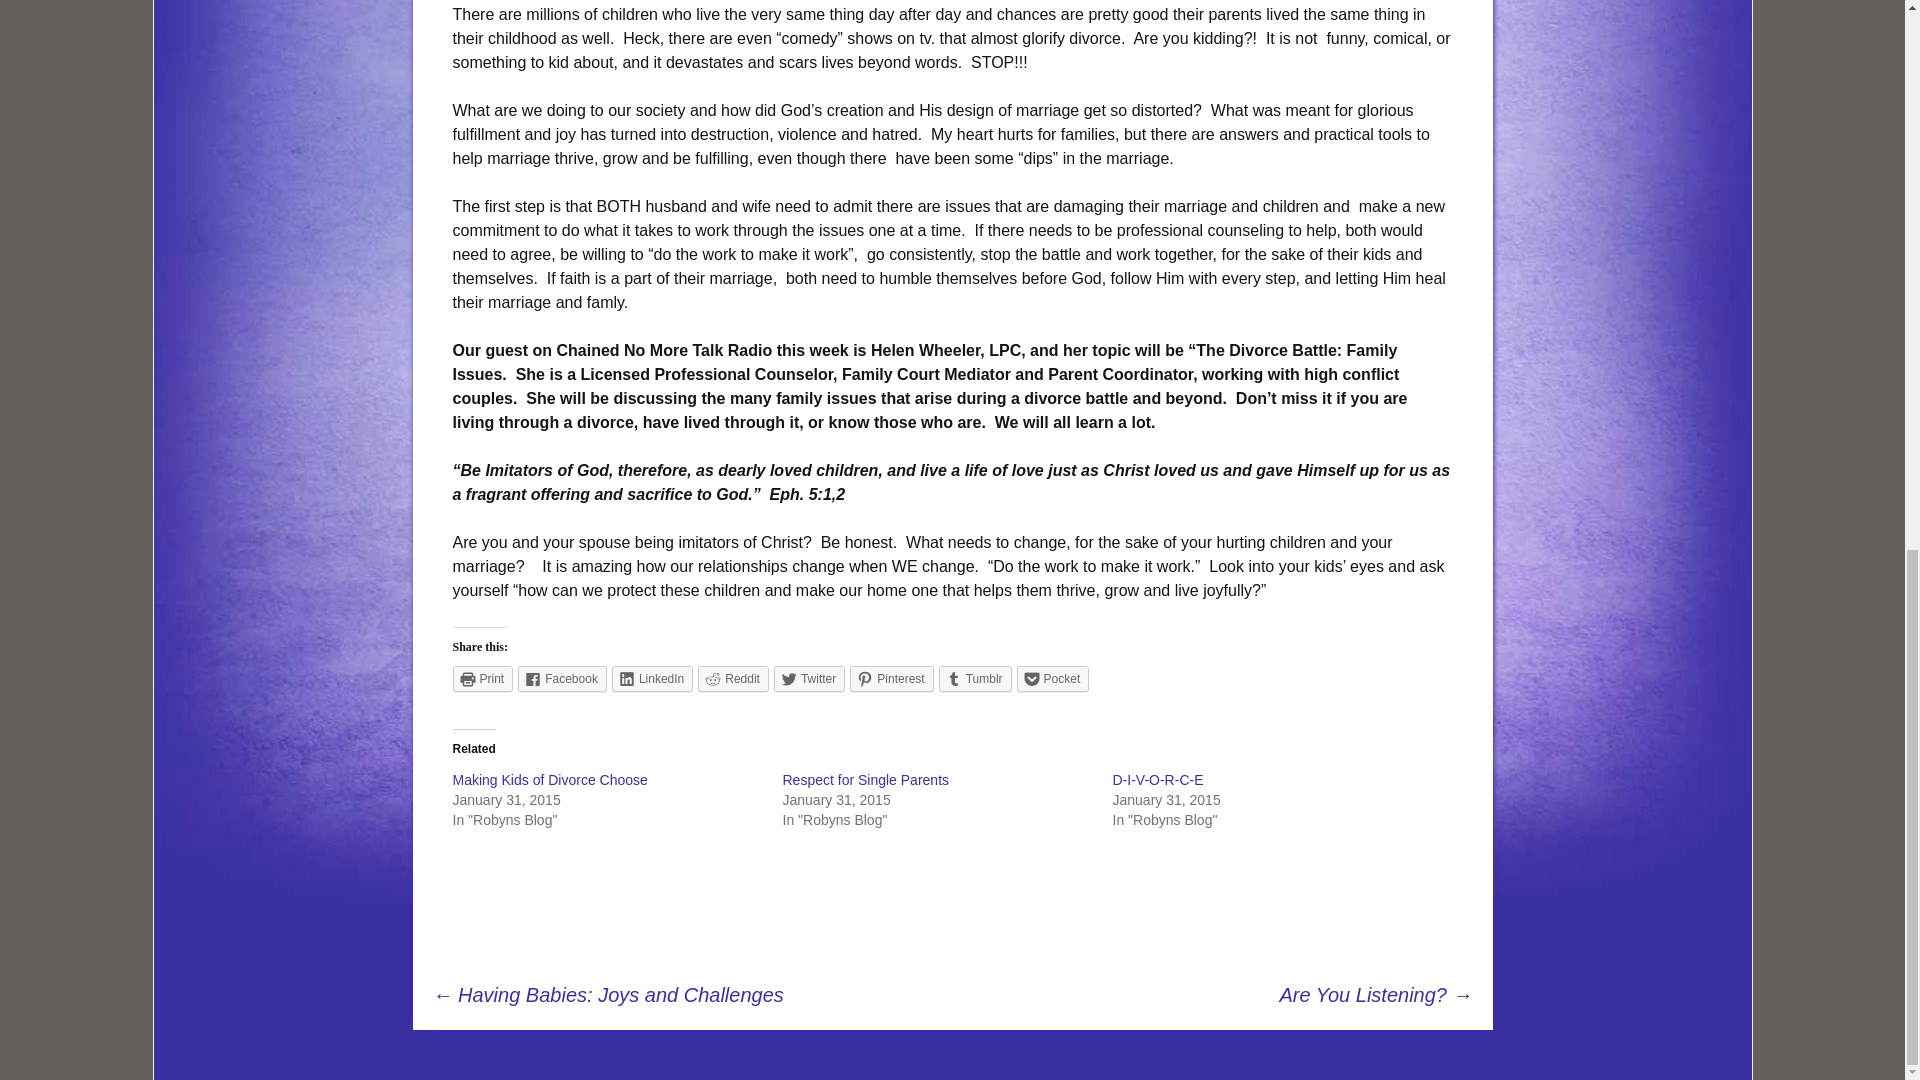  I want to click on Making Kids of Divorce Choose, so click(549, 780).